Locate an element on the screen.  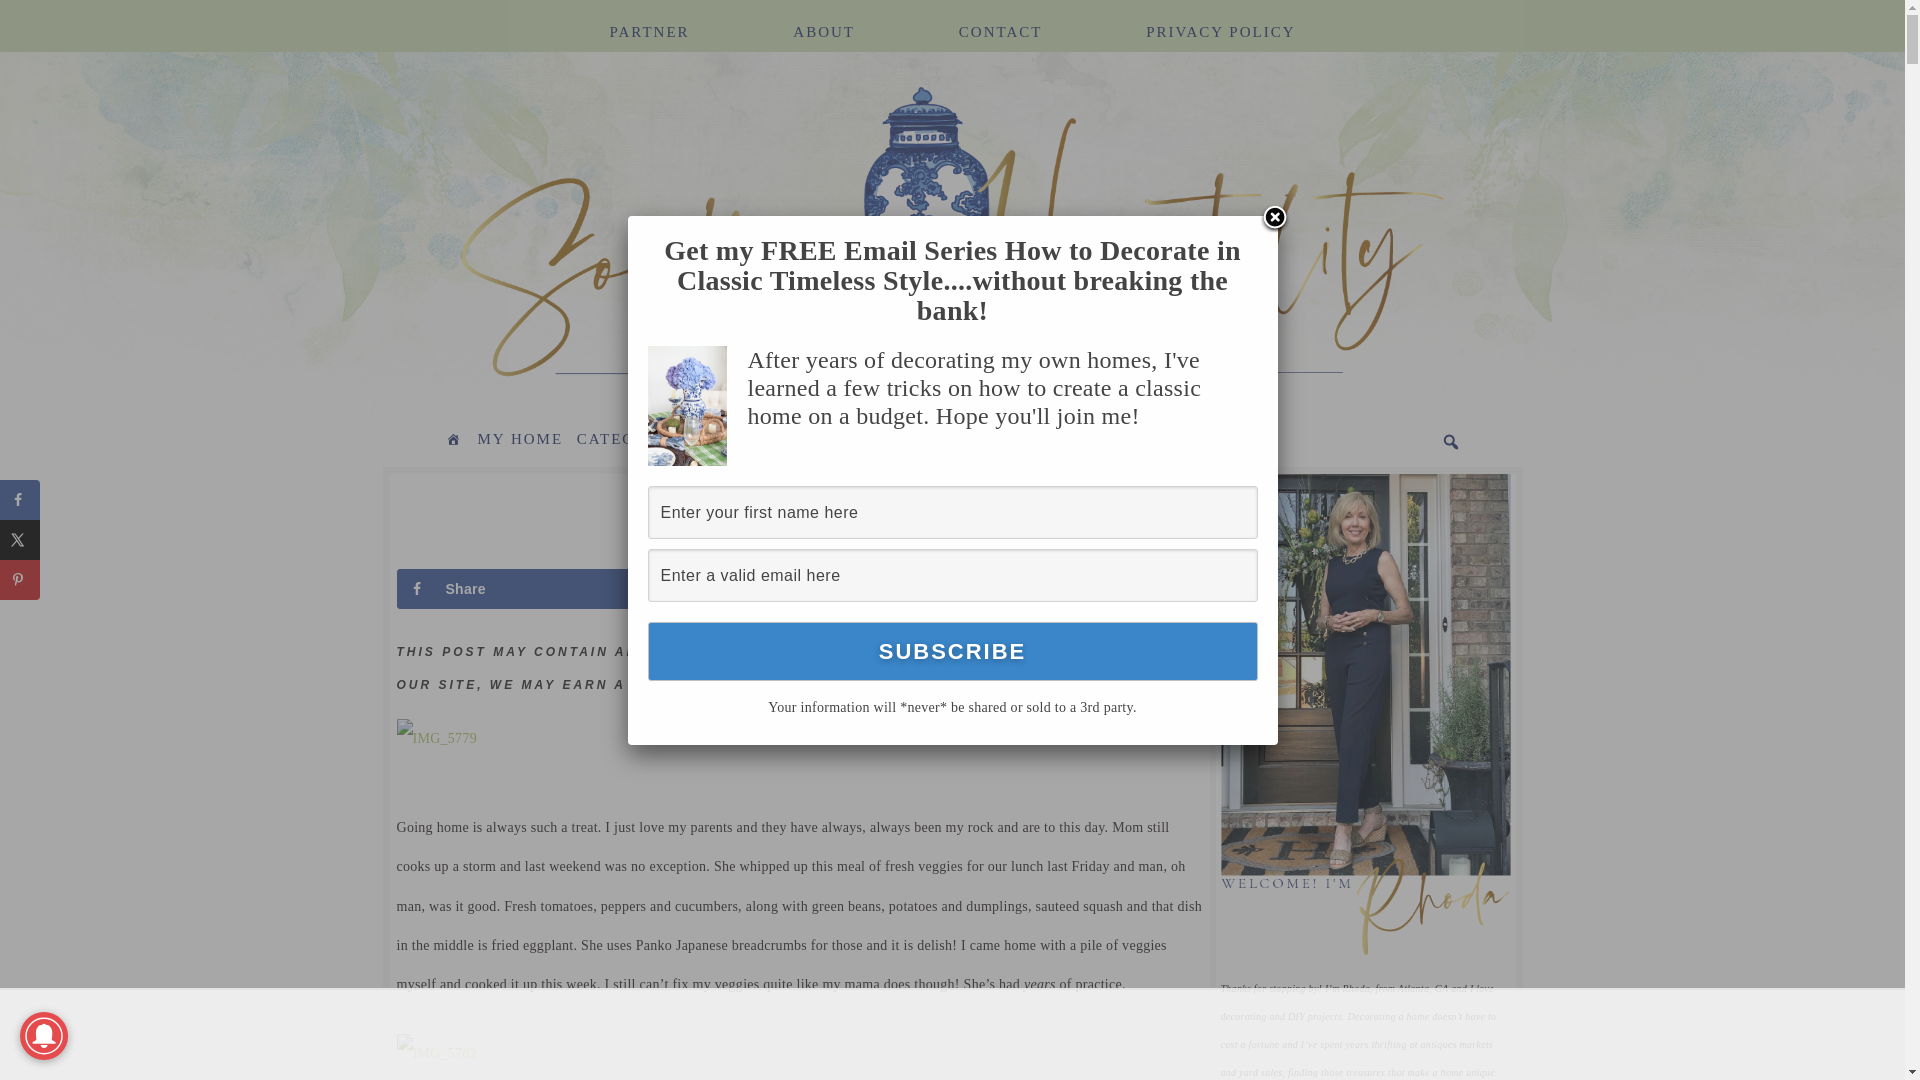
CATEGORIES is located at coordinates (632, 441).